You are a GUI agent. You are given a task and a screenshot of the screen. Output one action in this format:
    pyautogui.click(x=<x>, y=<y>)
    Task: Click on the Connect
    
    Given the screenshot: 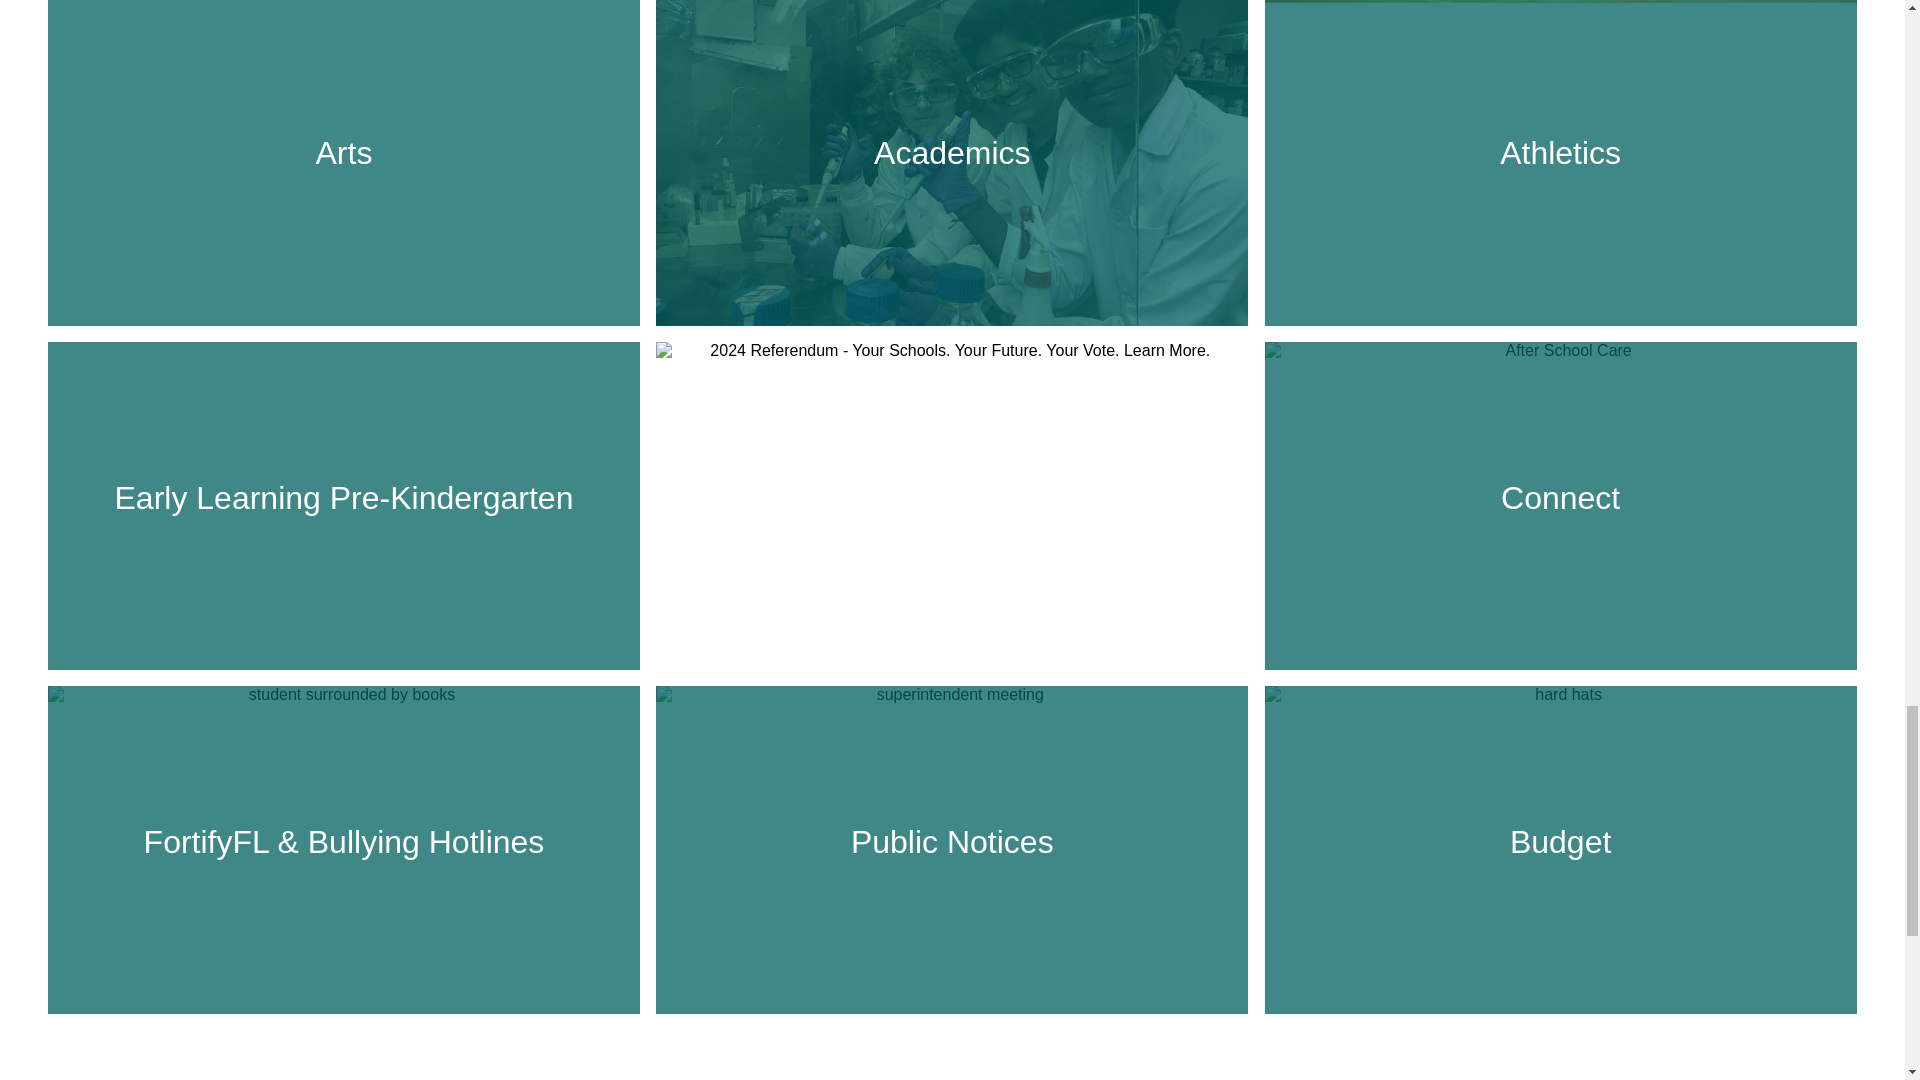 What is the action you would take?
    pyautogui.click(x=1560, y=498)
    